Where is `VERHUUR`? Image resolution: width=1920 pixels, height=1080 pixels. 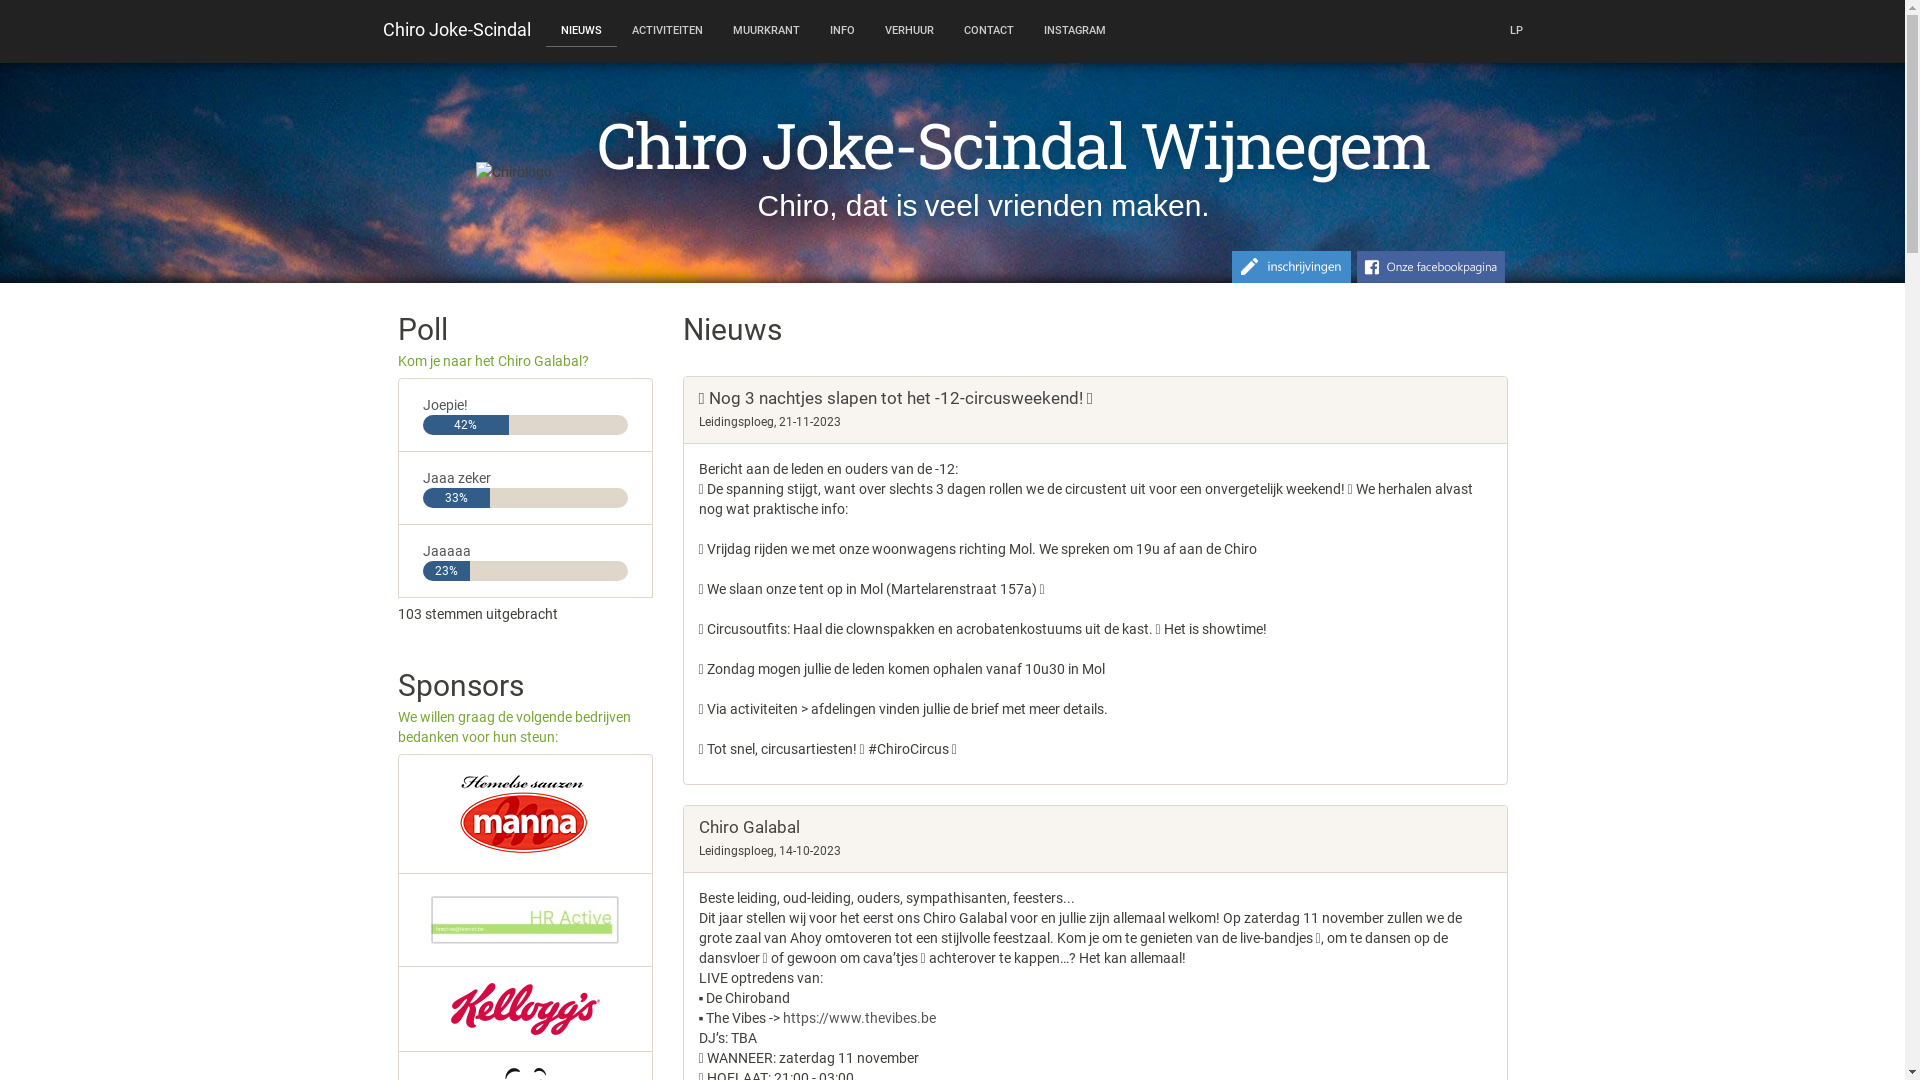
VERHUUR is located at coordinates (910, 31).